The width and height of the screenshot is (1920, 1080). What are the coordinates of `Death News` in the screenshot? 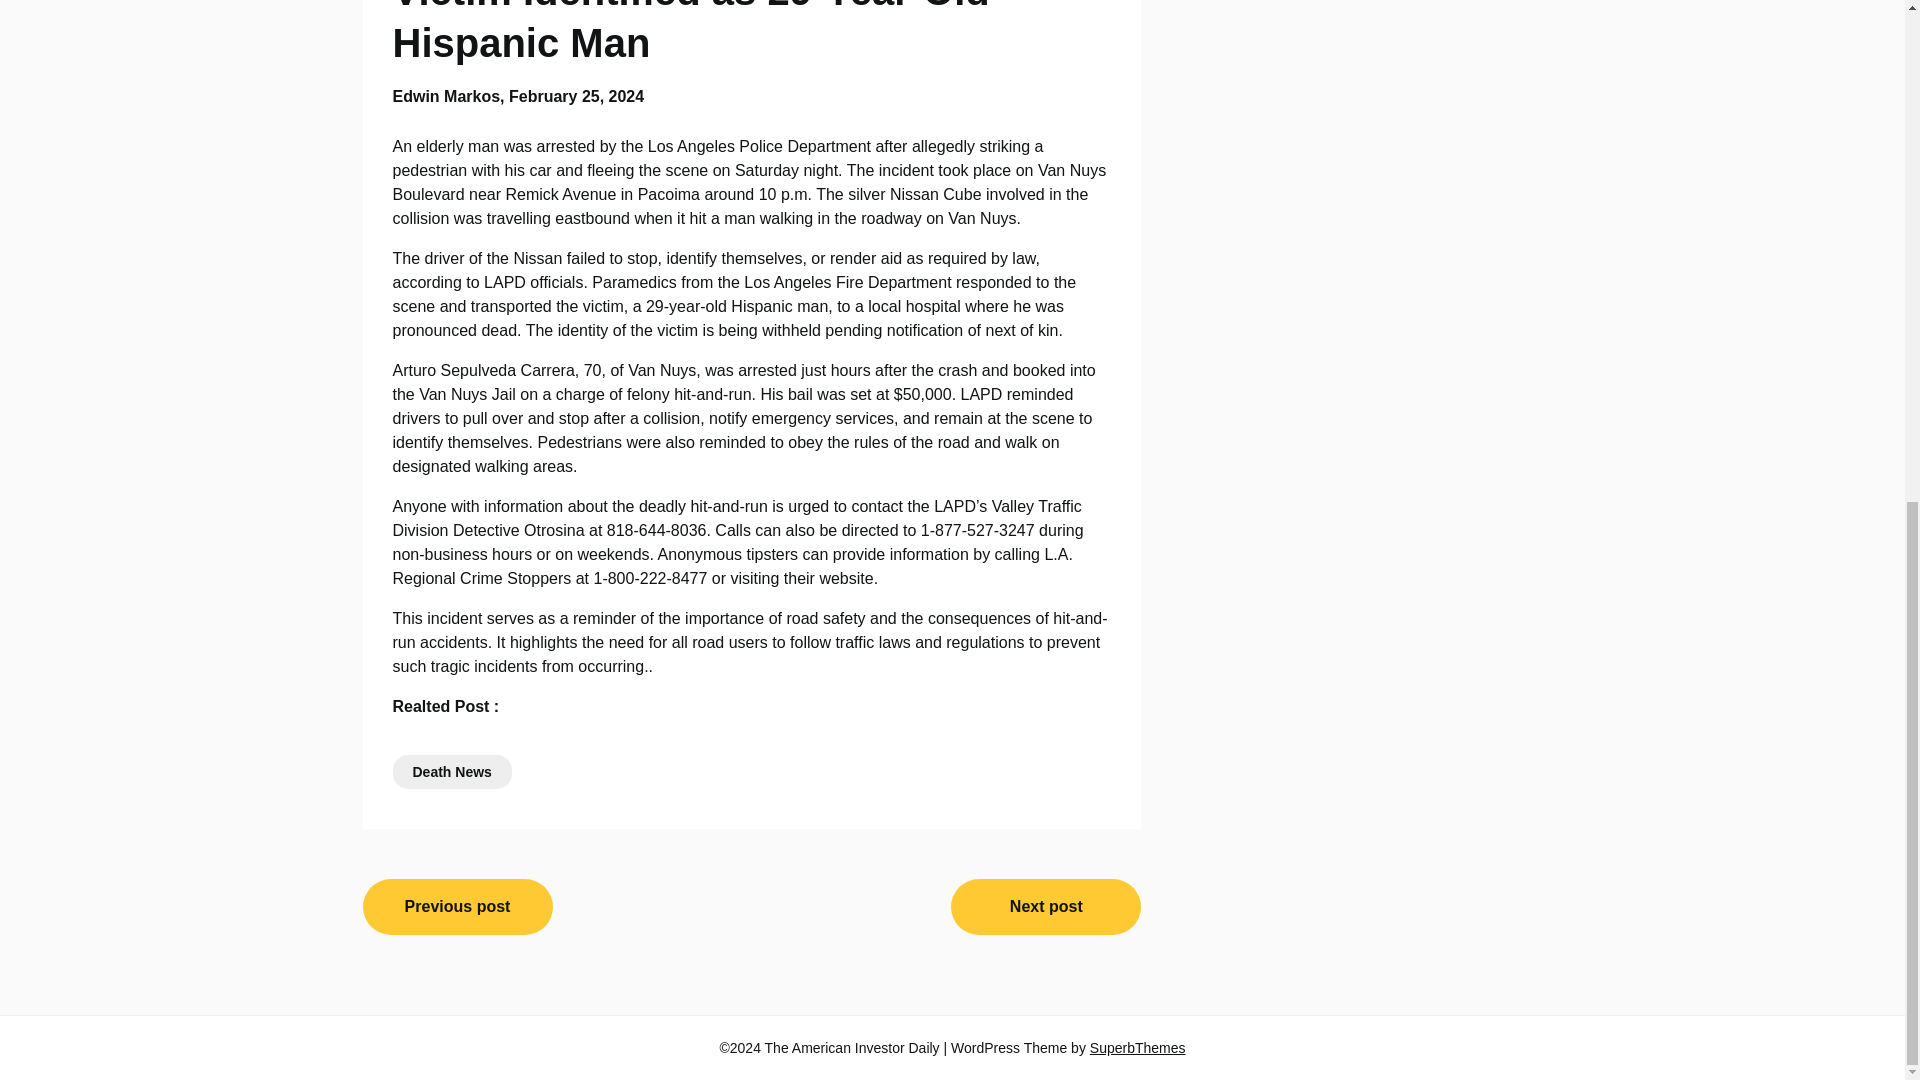 It's located at (450, 772).